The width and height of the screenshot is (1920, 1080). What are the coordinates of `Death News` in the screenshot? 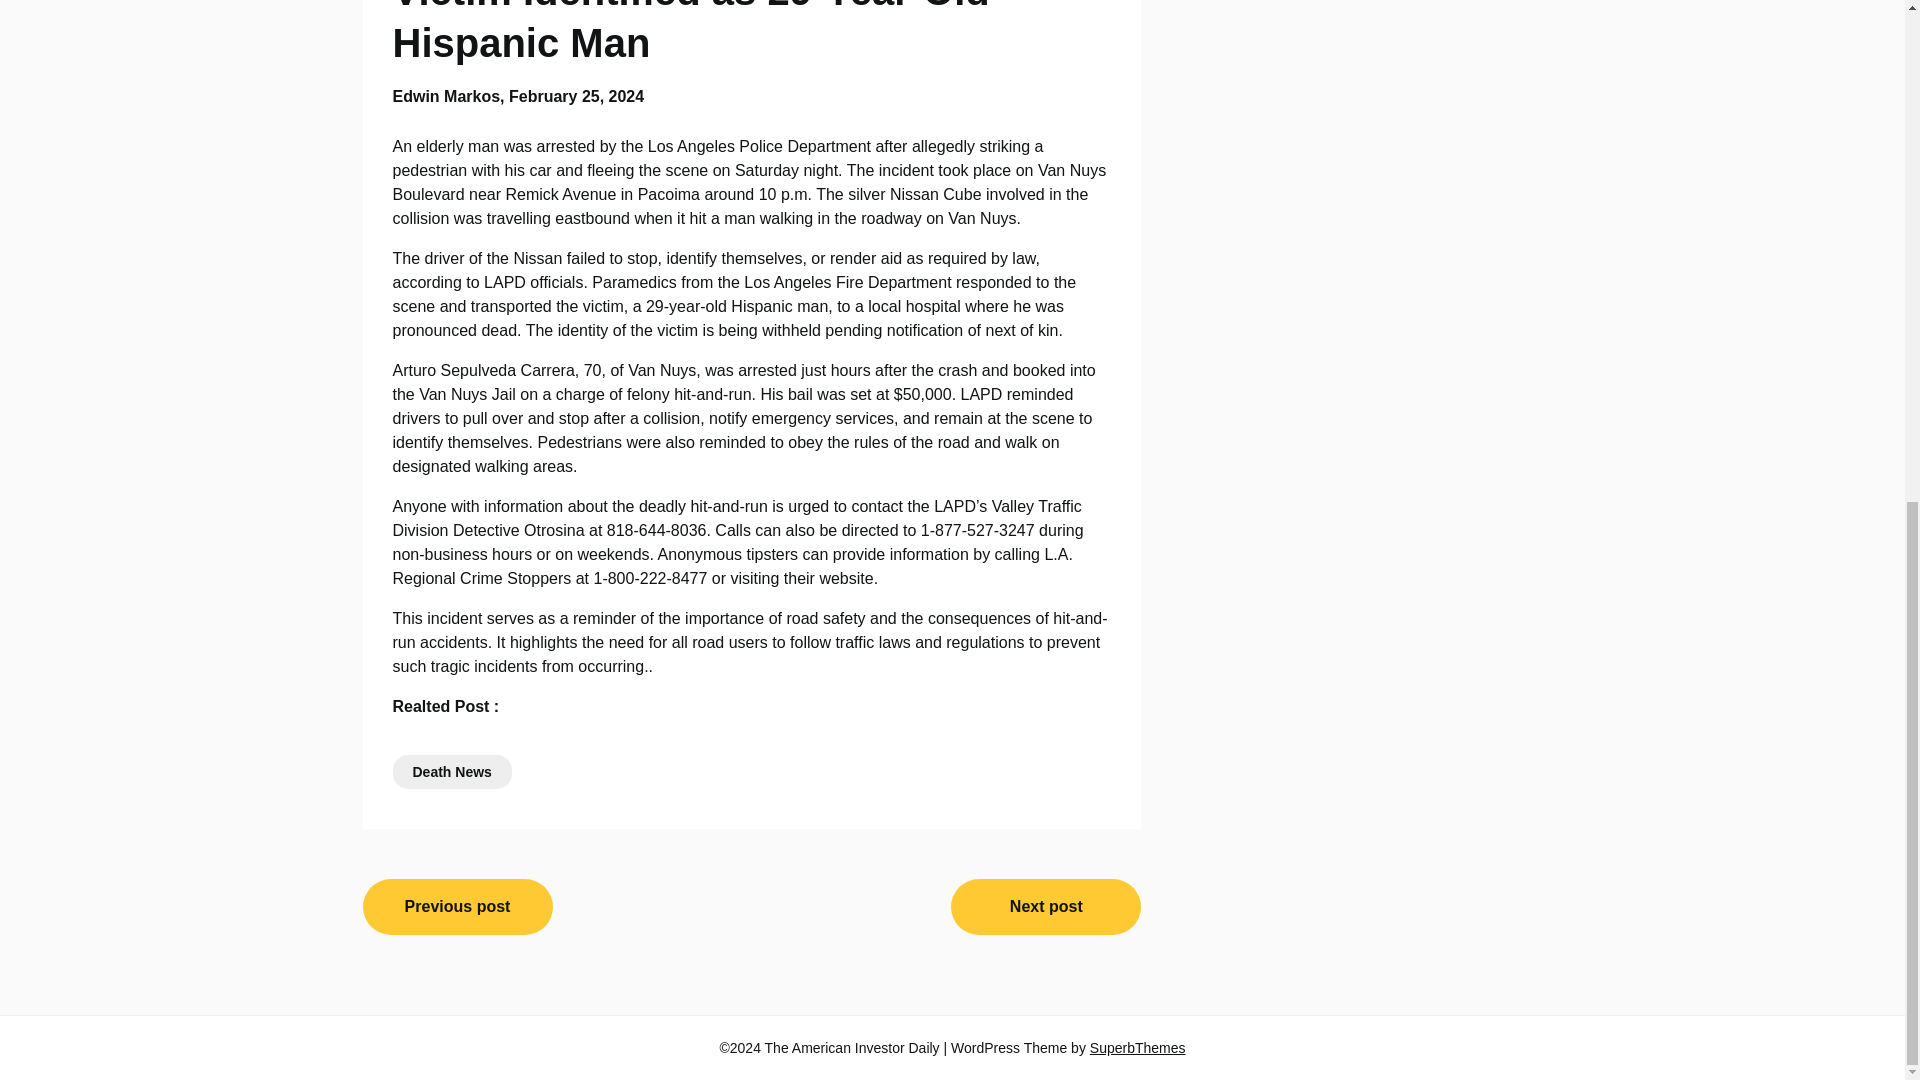 It's located at (450, 772).